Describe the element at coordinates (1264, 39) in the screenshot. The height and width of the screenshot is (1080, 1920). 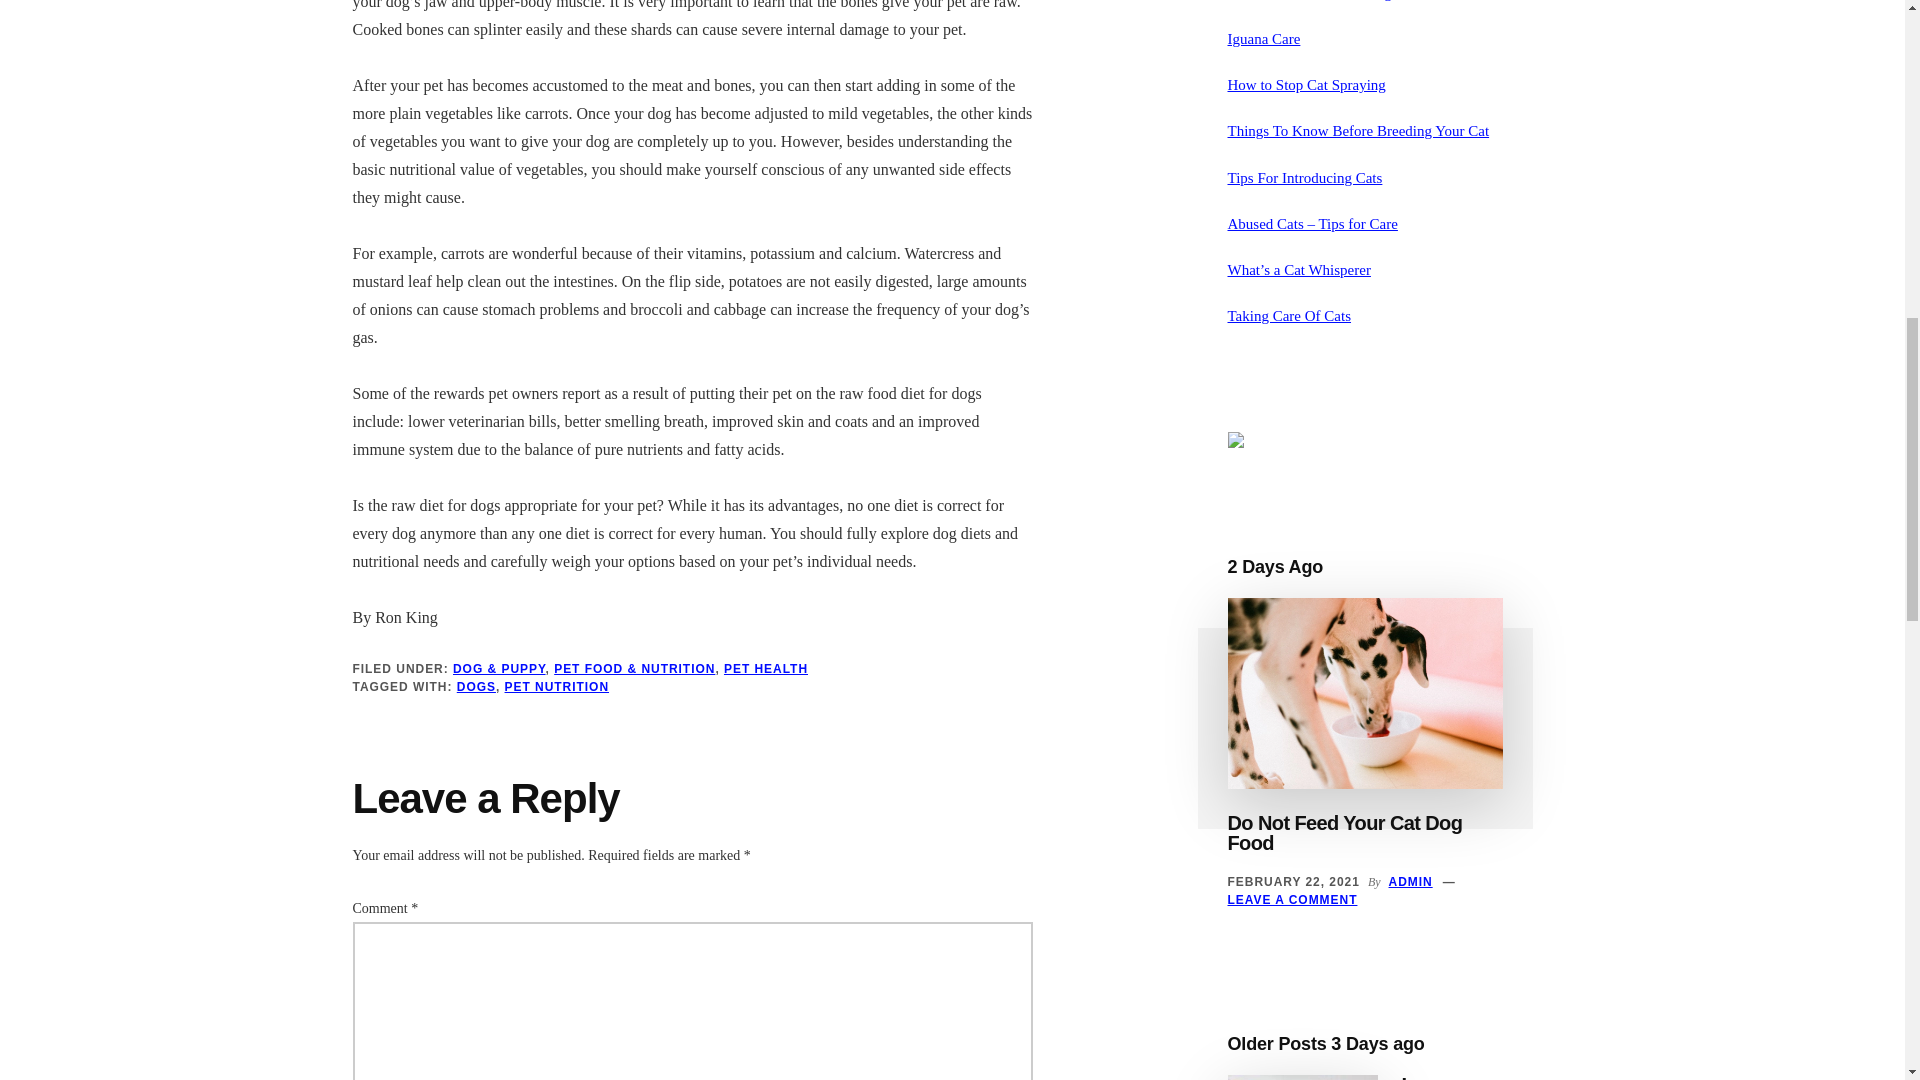
I see `Iguana Care` at that location.